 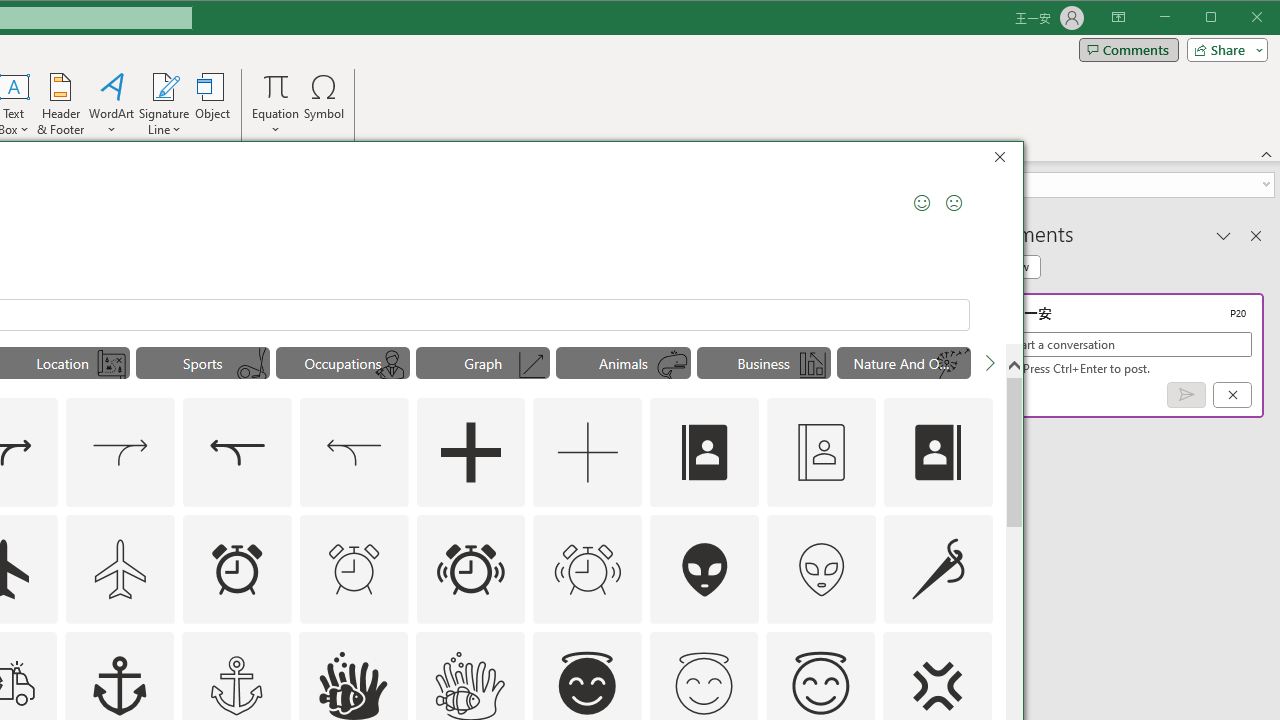 I want to click on AutomationID: Icons_AlienFace_M, so click(x=821, y=568).